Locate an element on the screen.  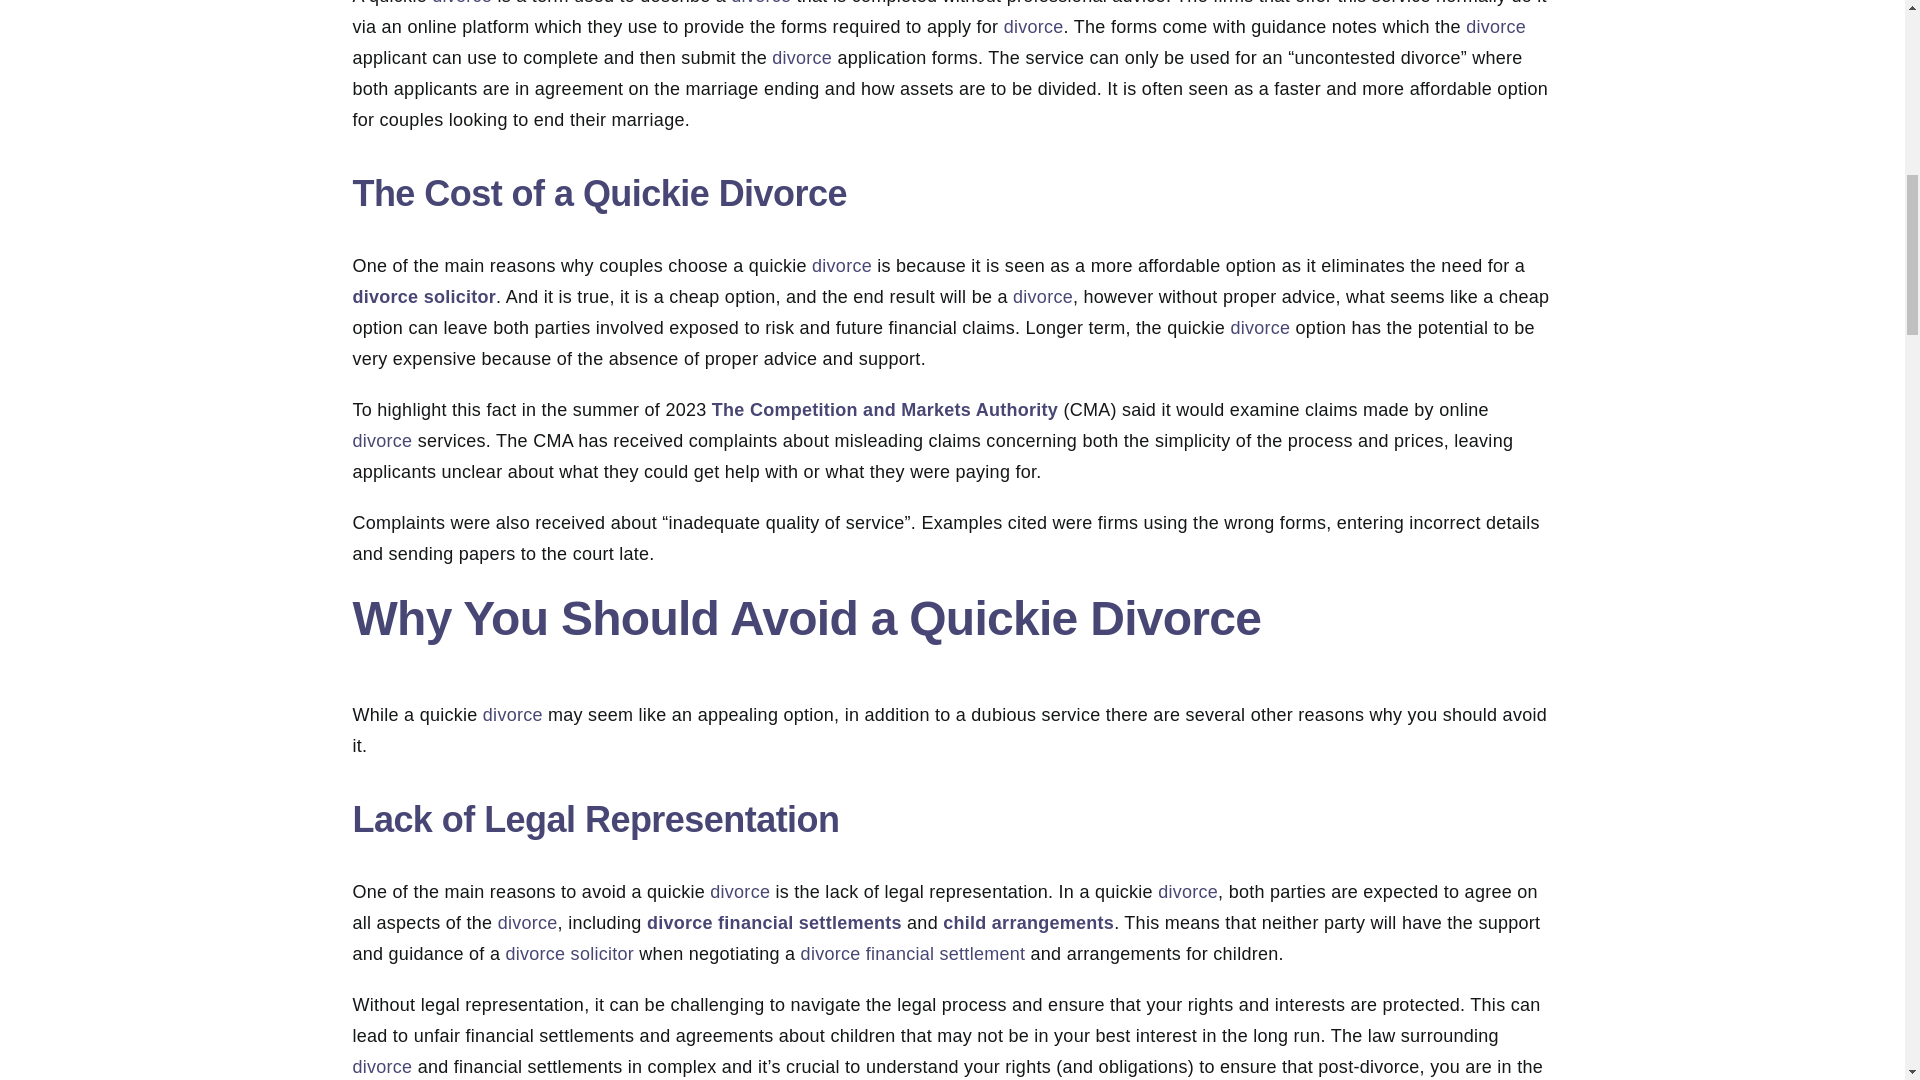
divorce solicitor is located at coordinates (423, 296).